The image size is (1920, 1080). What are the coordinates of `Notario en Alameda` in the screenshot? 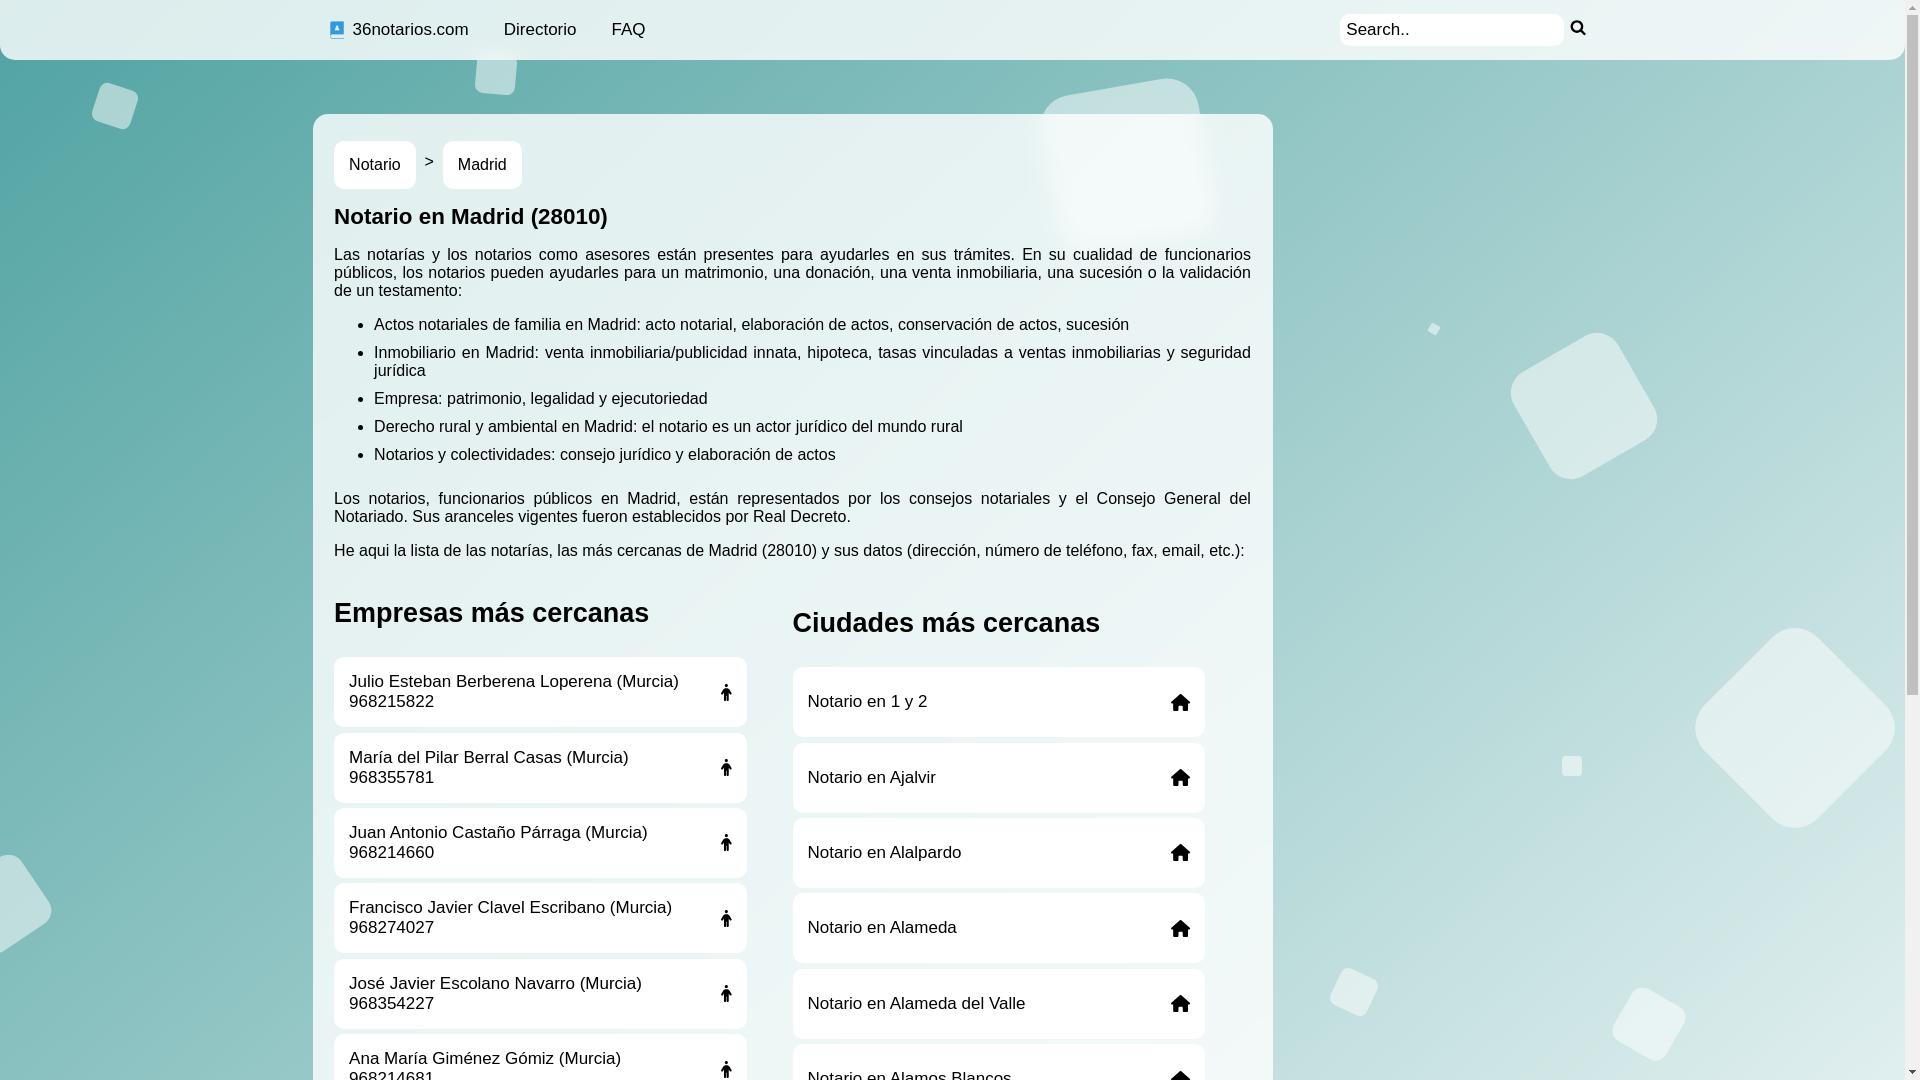 It's located at (998, 928).